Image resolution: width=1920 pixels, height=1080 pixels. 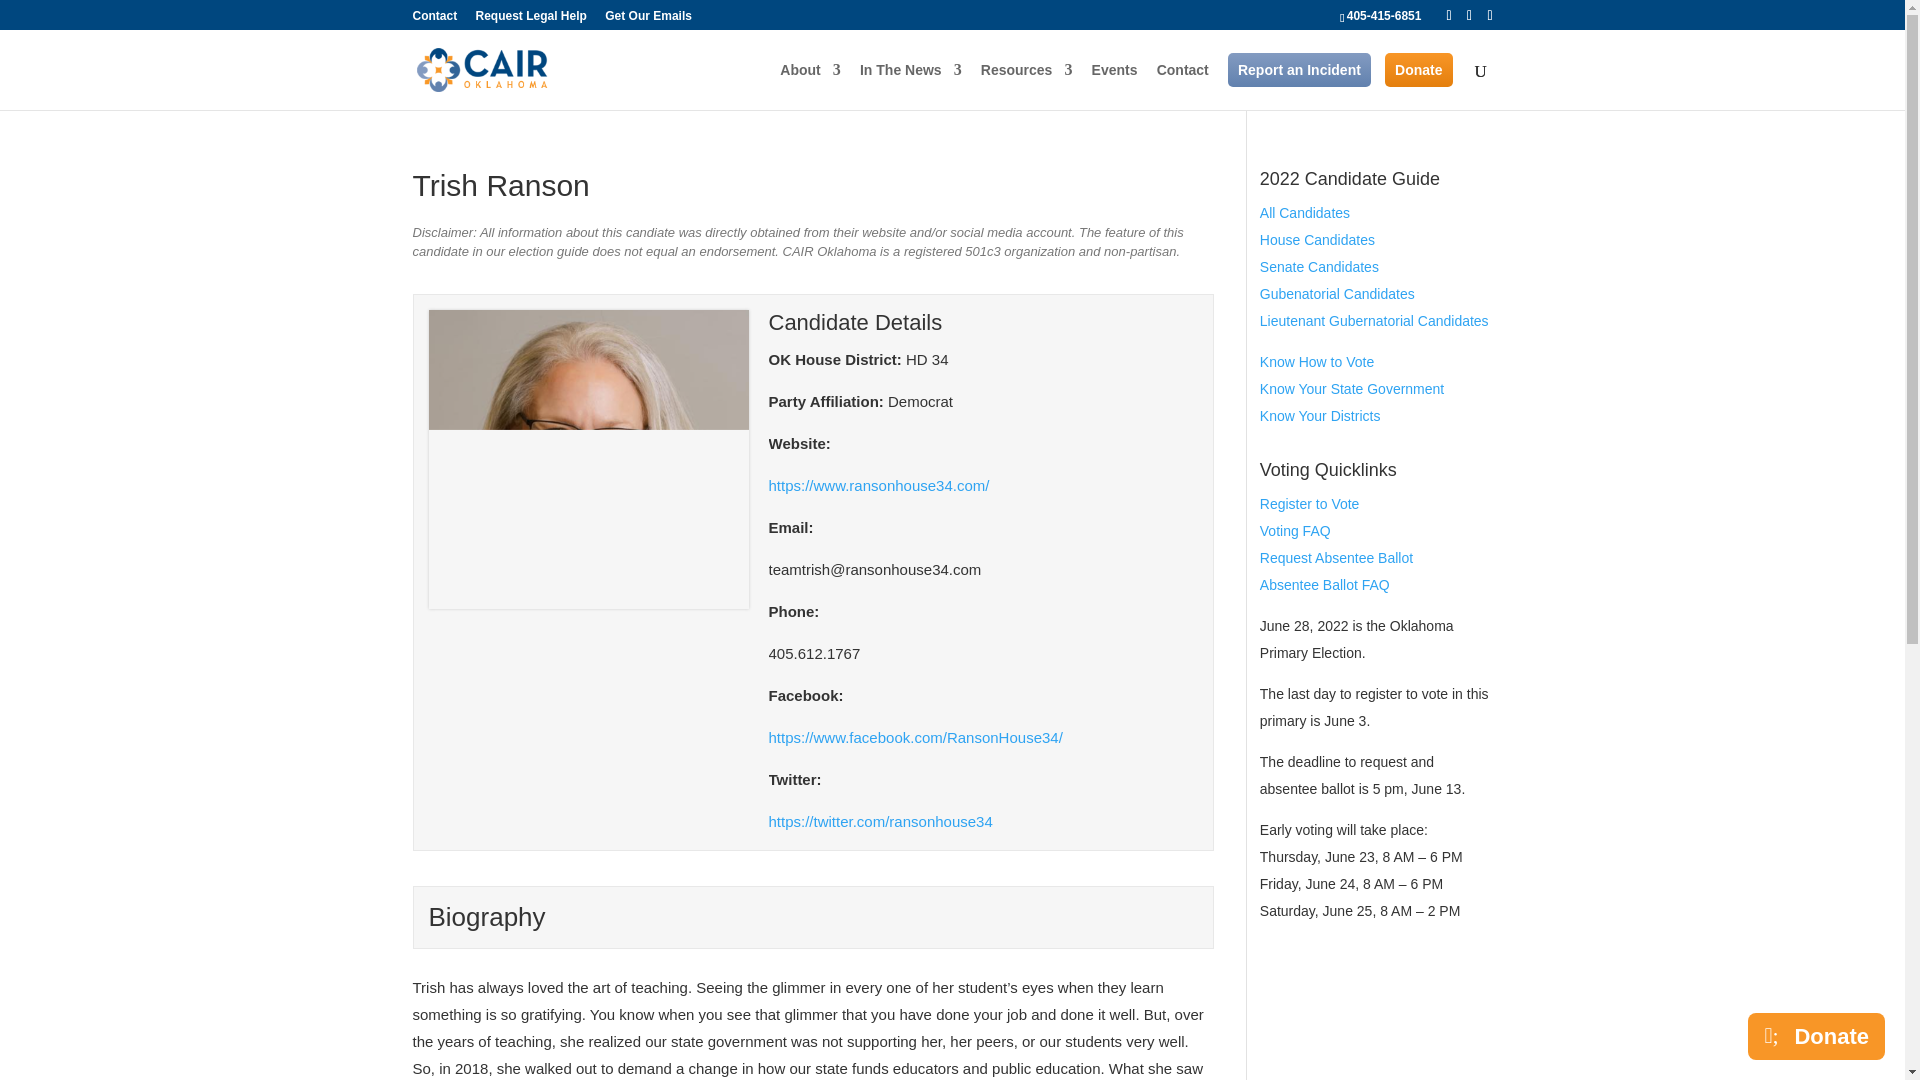 What do you see at coordinates (1316, 240) in the screenshot?
I see `House Candidates` at bounding box center [1316, 240].